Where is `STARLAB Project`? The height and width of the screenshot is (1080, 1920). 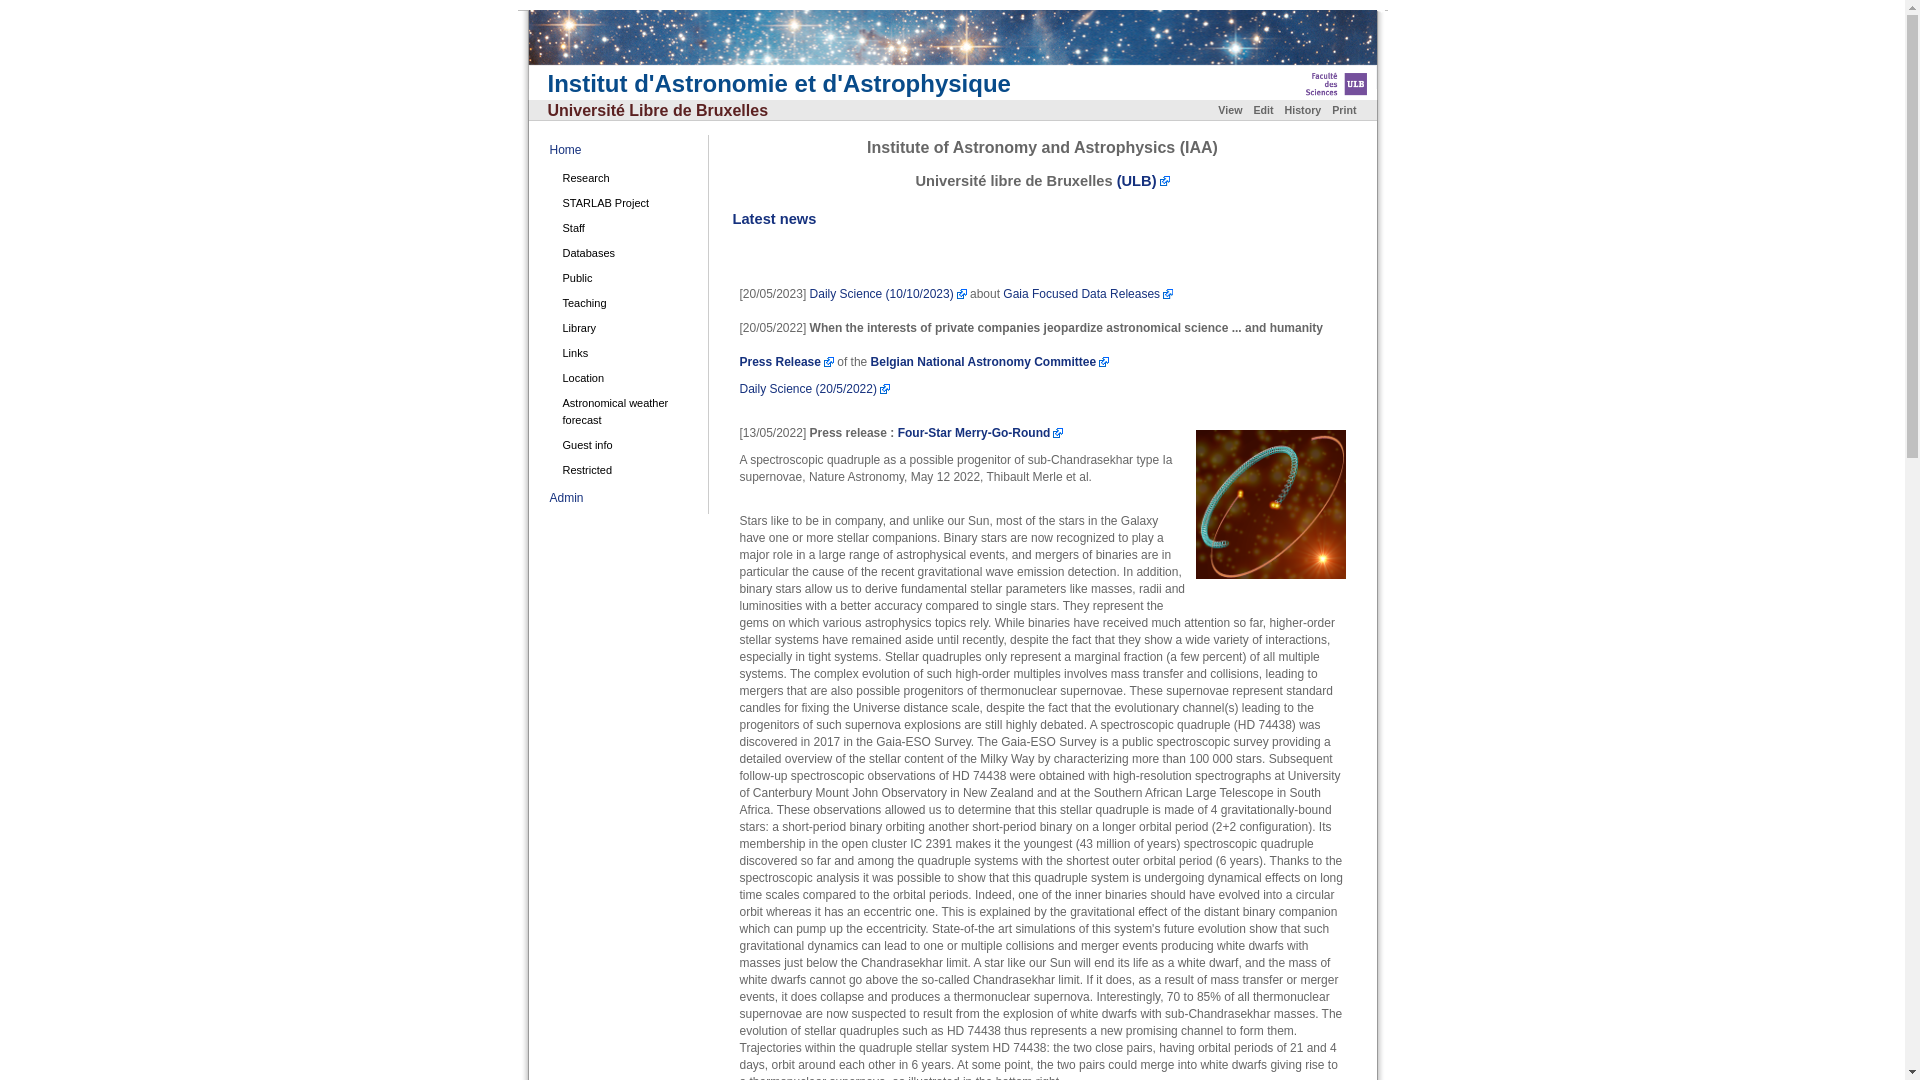 STARLAB Project is located at coordinates (627, 204).